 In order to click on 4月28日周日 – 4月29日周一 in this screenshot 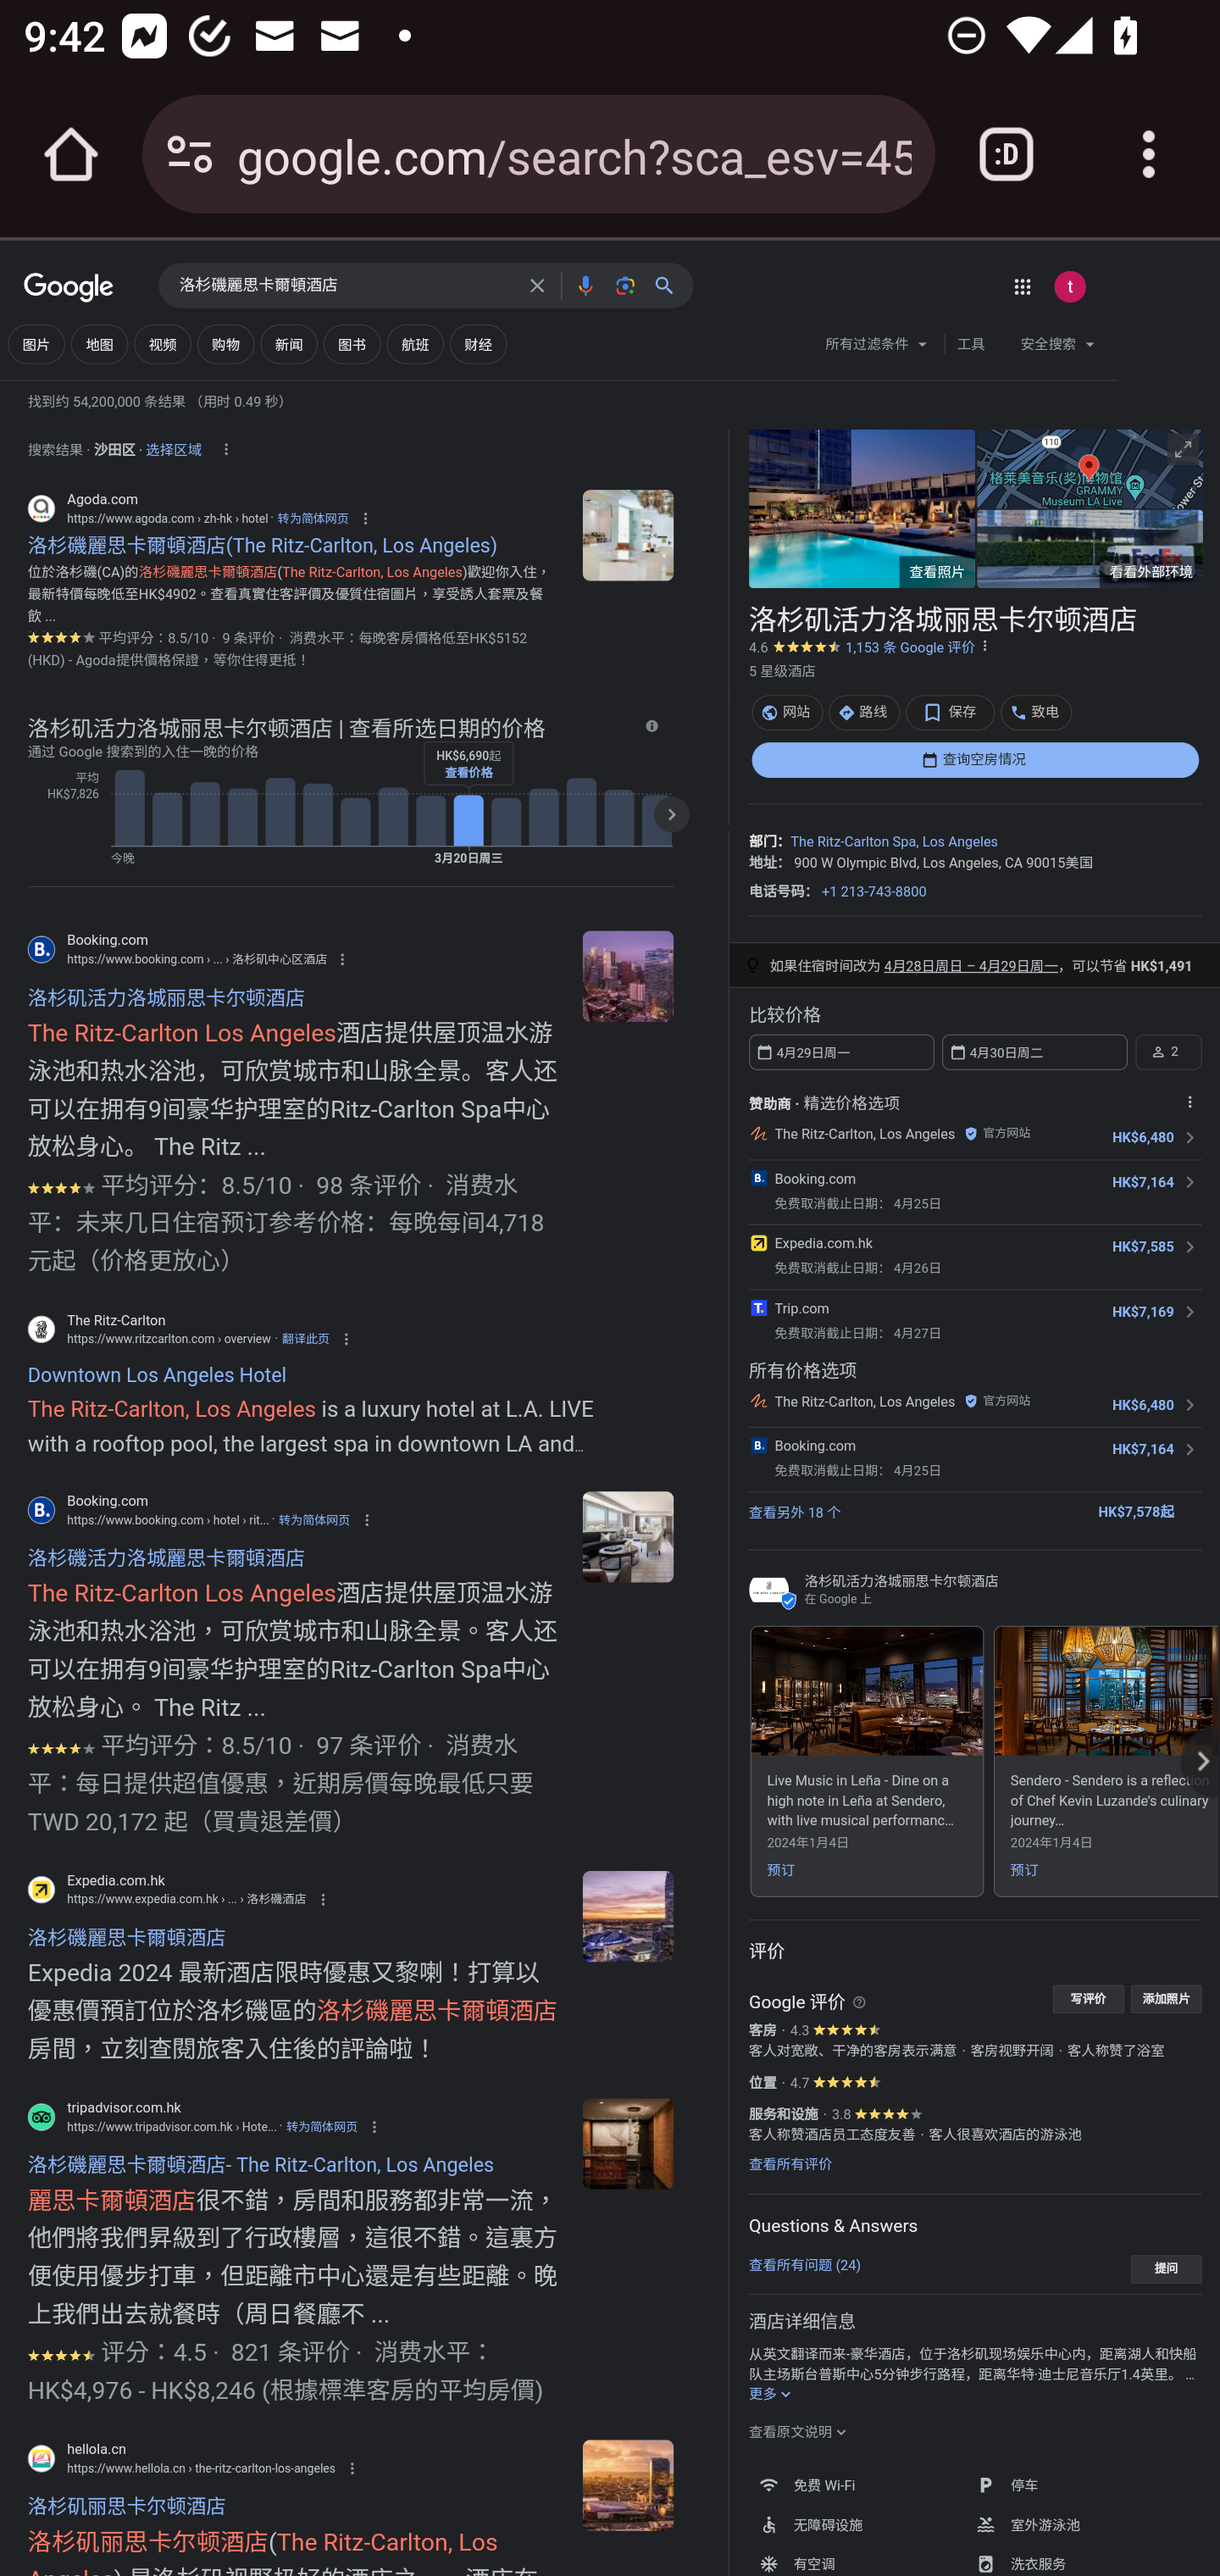, I will do `click(970, 966)`.